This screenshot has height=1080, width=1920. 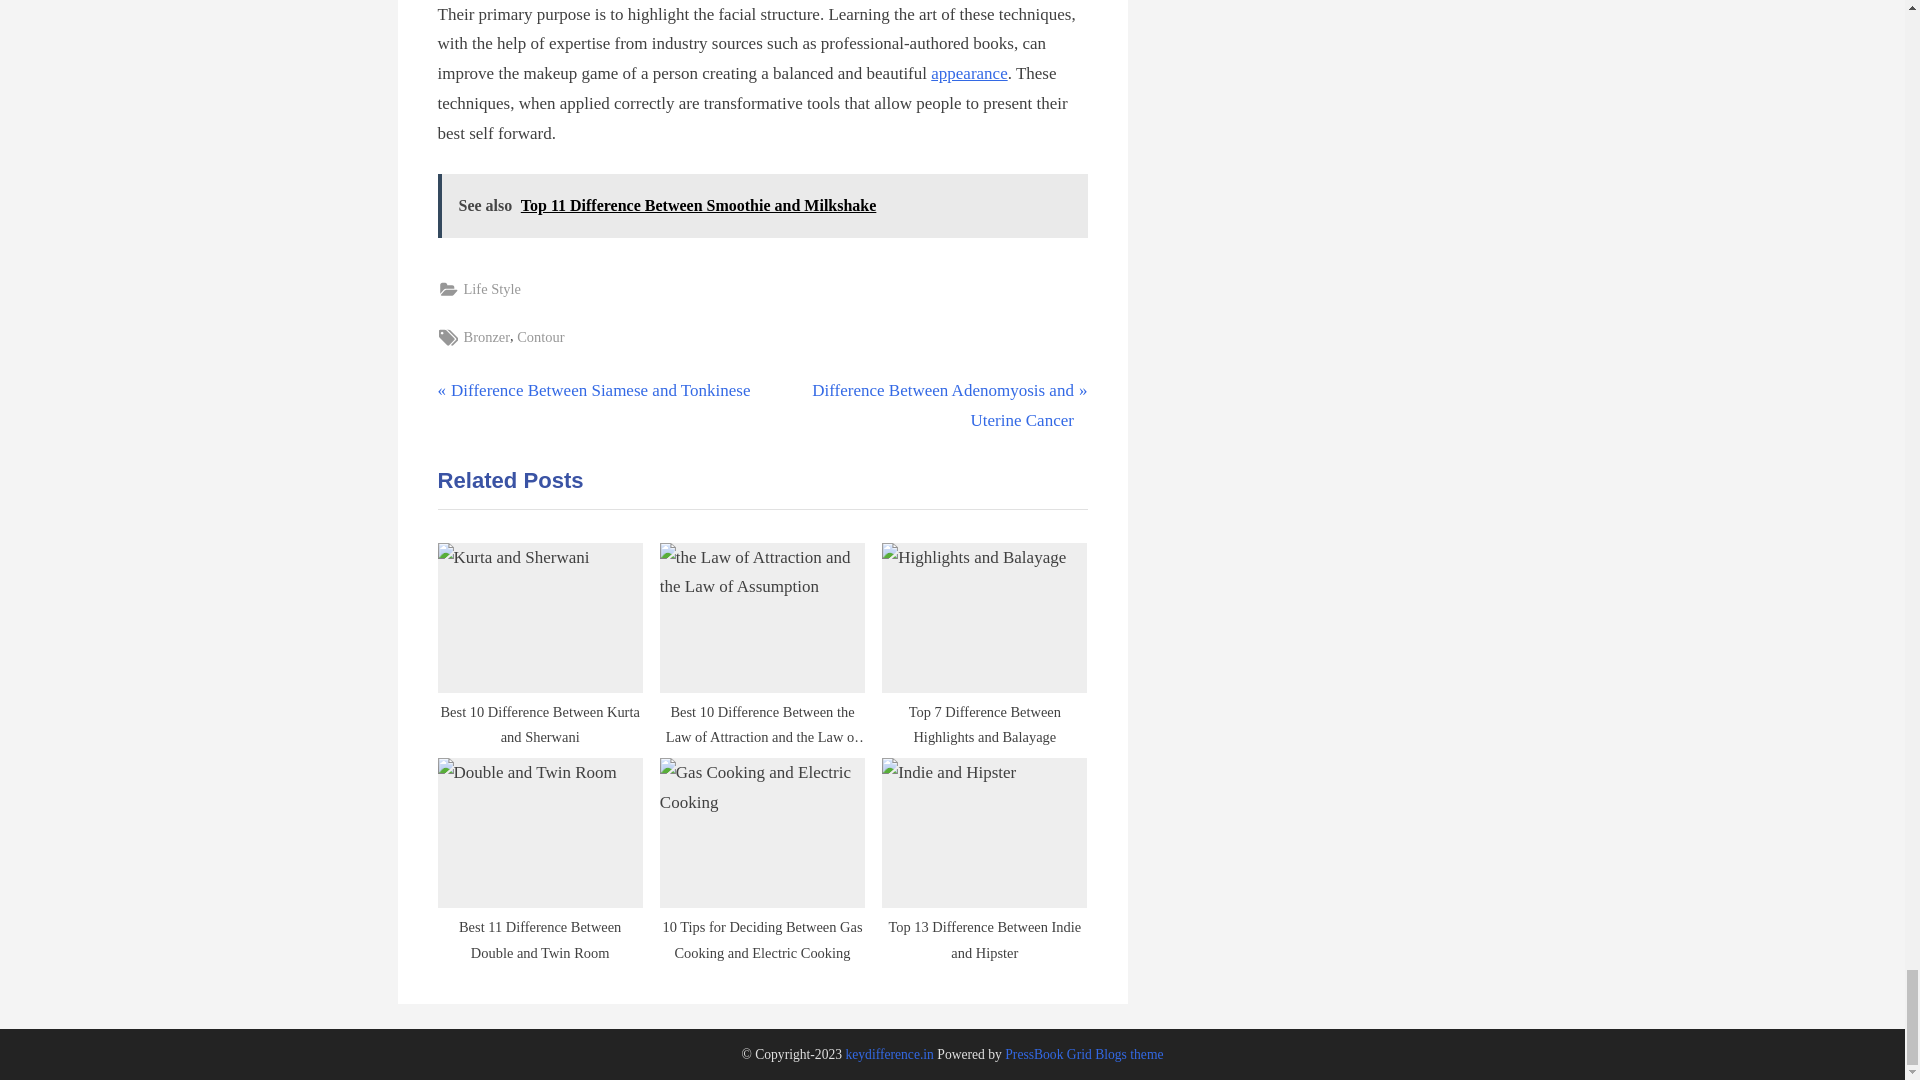 What do you see at coordinates (968, 73) in the screenshot?
I see `Top 7 Difference Between Highlights and Balayage` at bounding box center [968, 73].